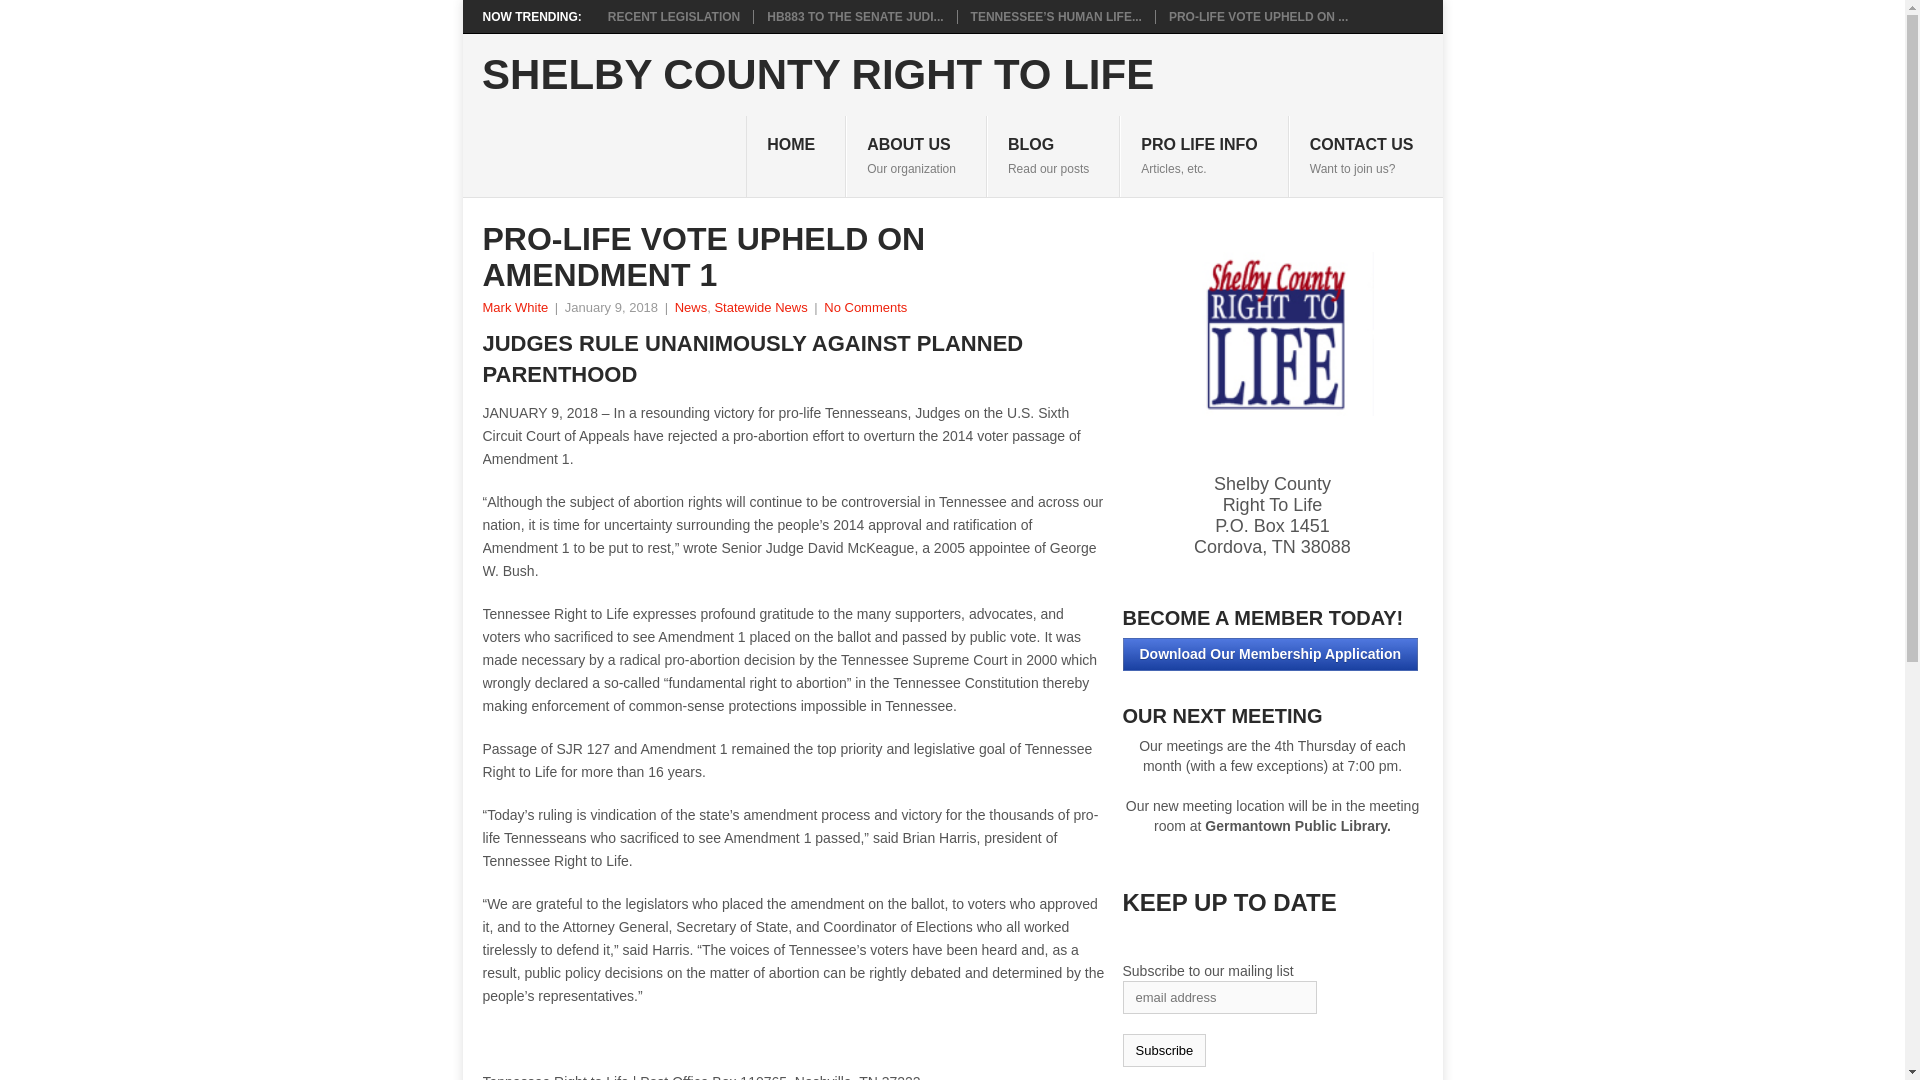 The image size is (1920, 1080). I want to click on HB883 to the Senate Judiciary Committee as Senate Bill 745, so click(674, 16).